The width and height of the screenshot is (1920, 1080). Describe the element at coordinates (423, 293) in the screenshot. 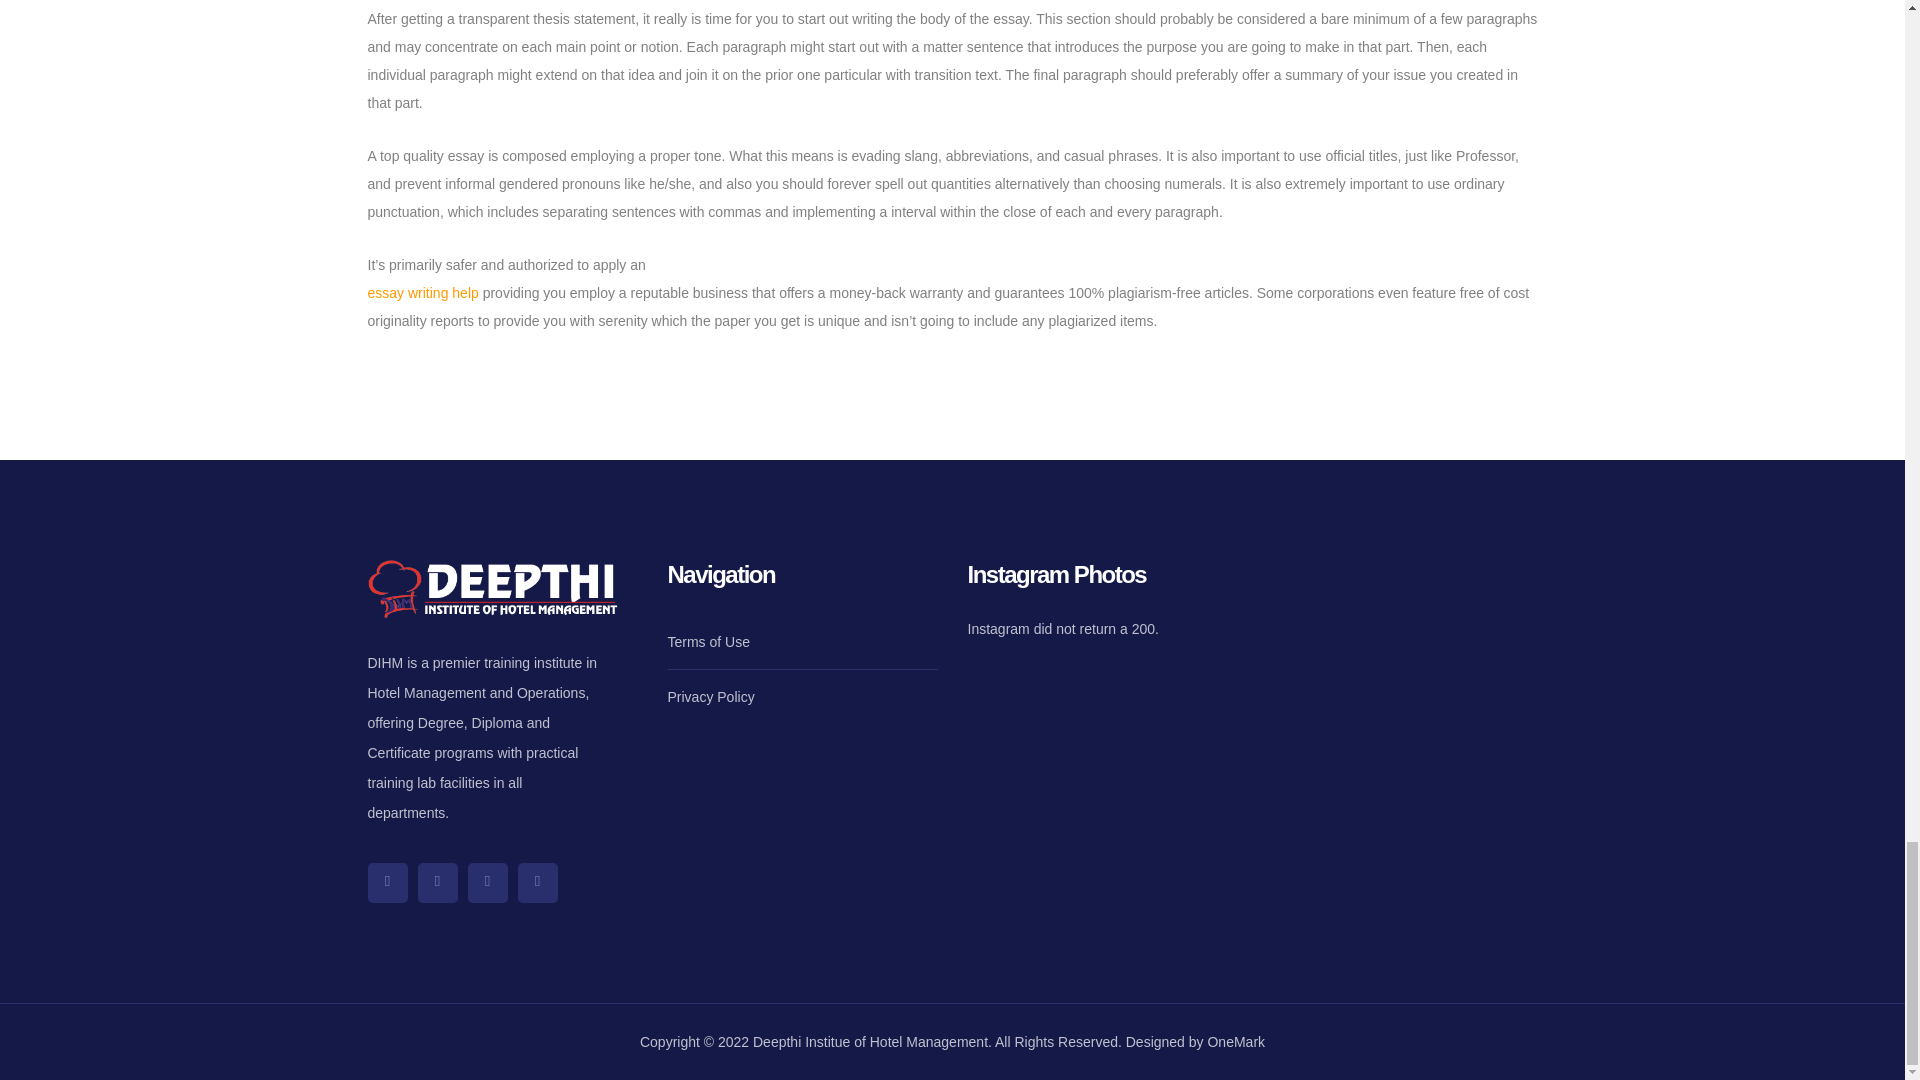

I see `essay writing help` at that location.